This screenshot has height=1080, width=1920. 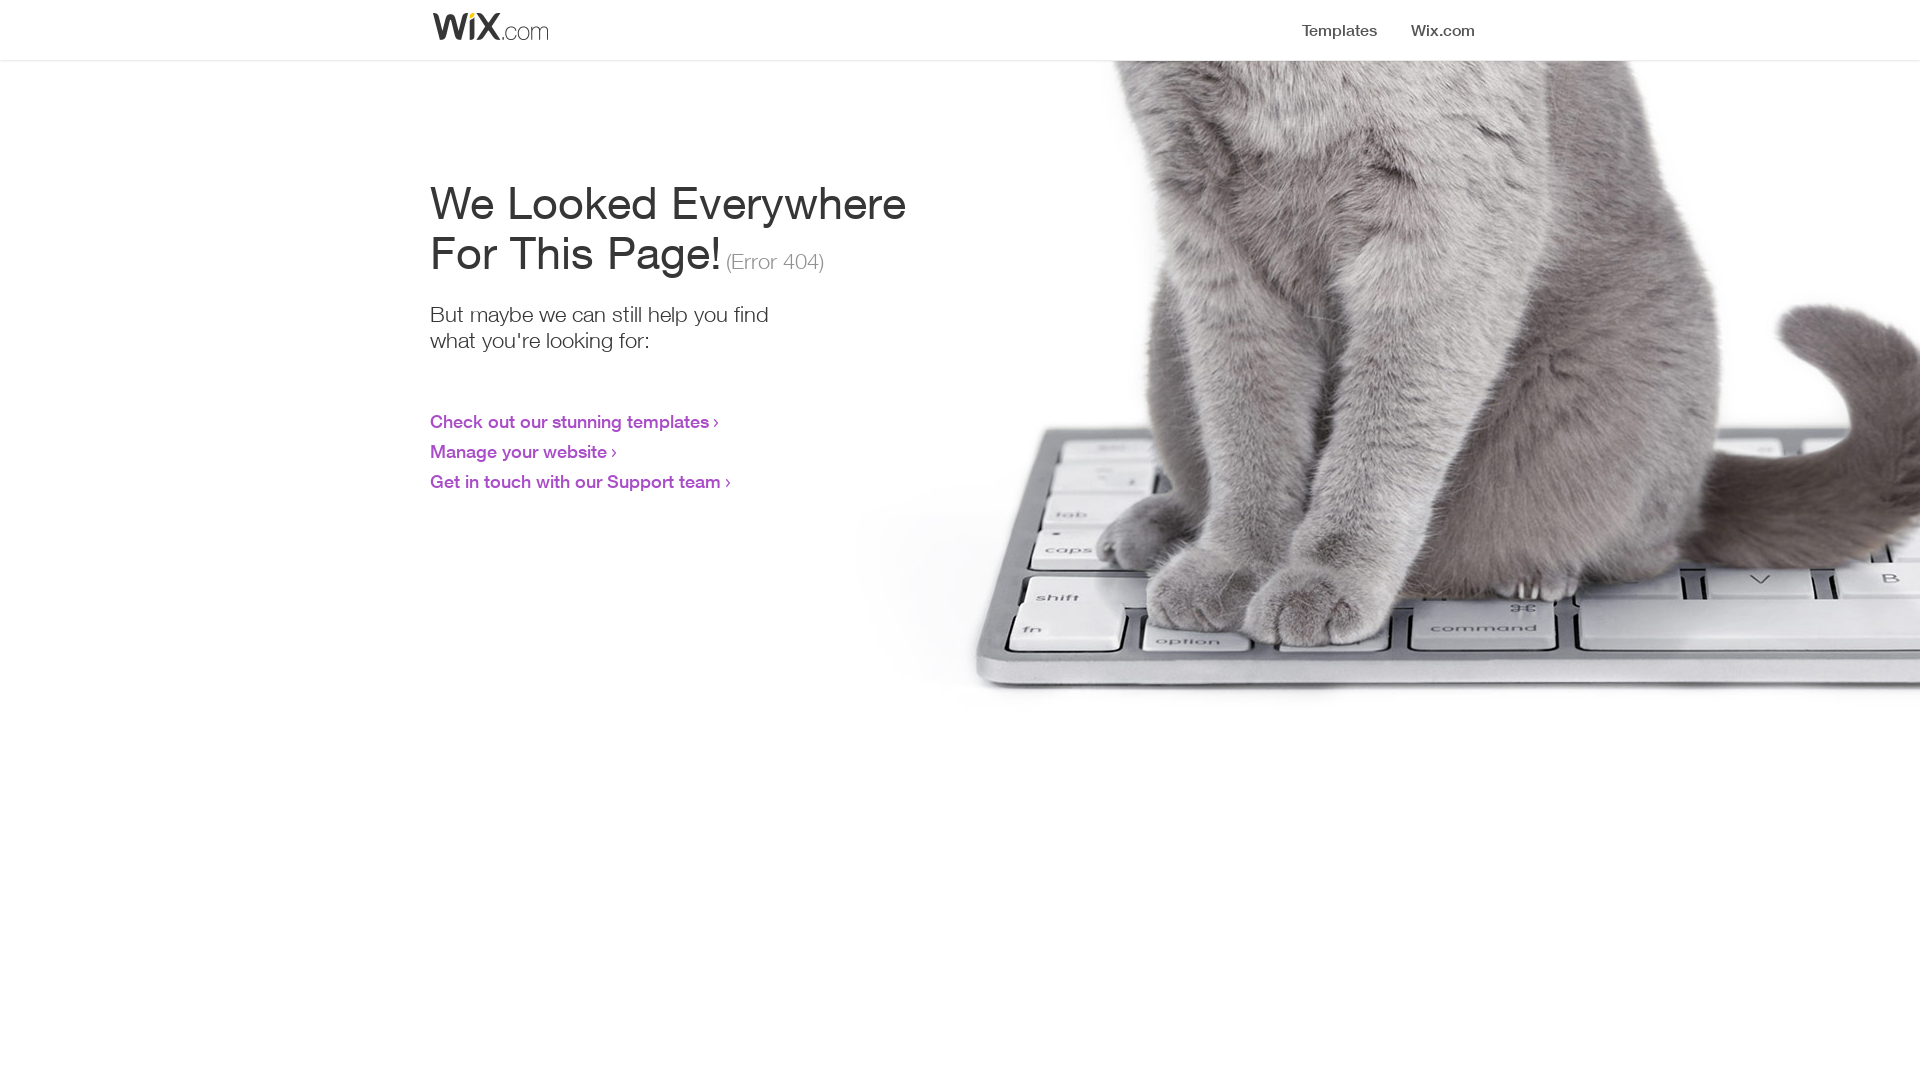 I want to click on Check out our stunning templates, so click(x=570, y=421).